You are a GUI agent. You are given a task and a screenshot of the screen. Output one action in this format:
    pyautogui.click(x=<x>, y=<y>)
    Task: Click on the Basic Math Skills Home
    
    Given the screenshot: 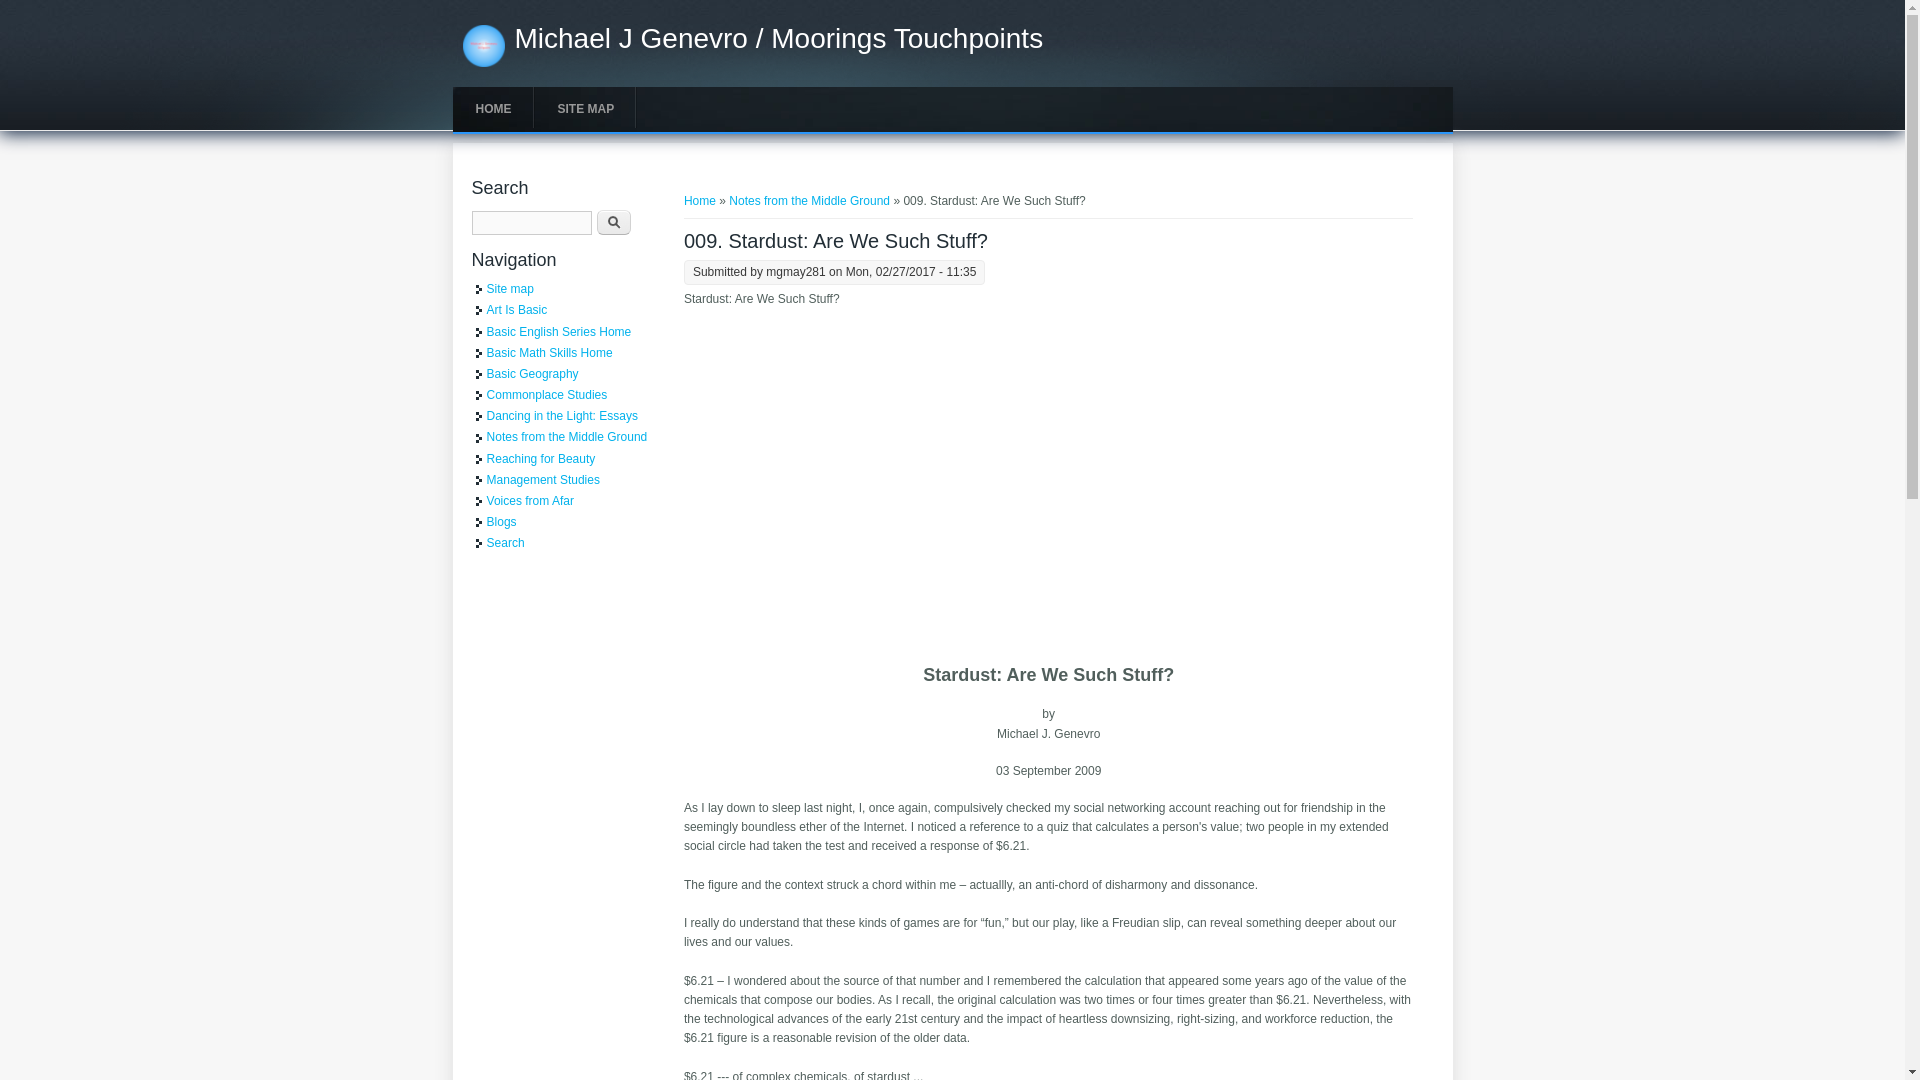 What is the action you would take?
    pyautogui.click(x=550, y=352)
    